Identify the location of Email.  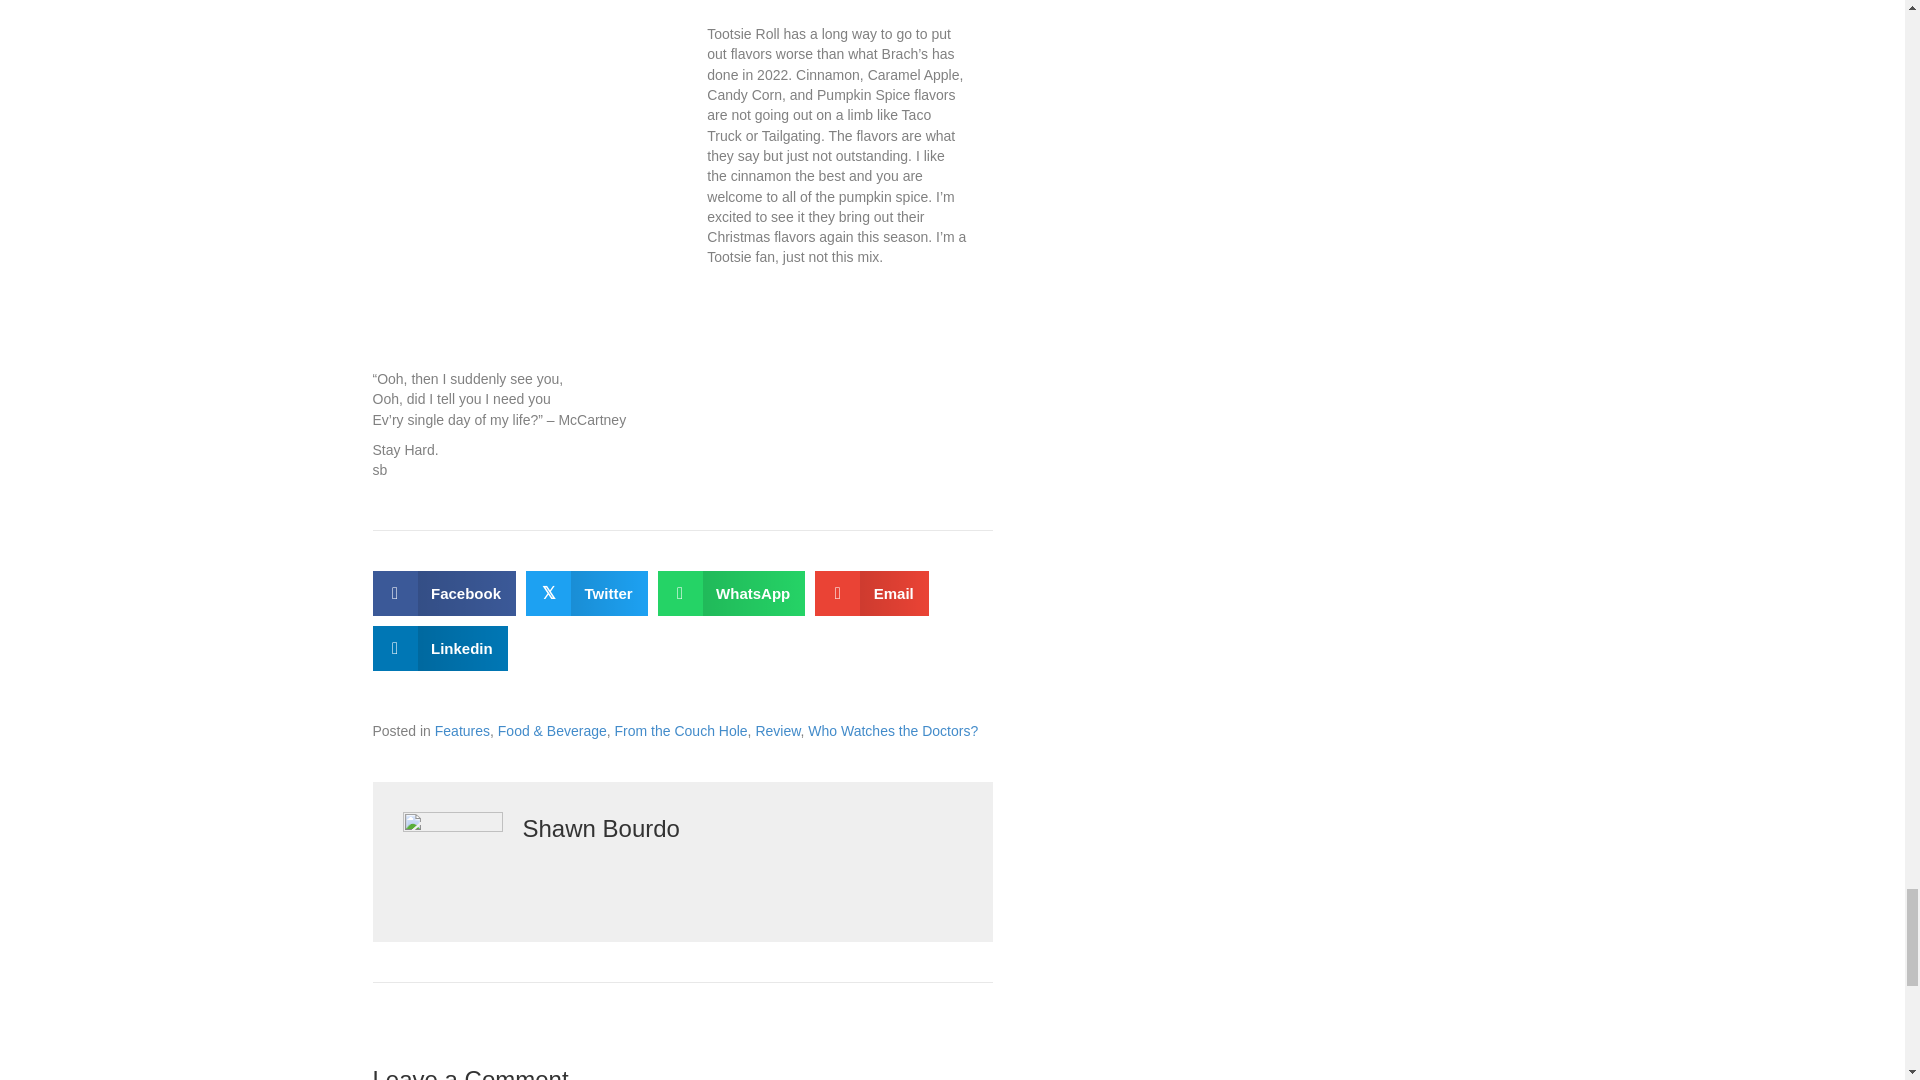
(872, 593).